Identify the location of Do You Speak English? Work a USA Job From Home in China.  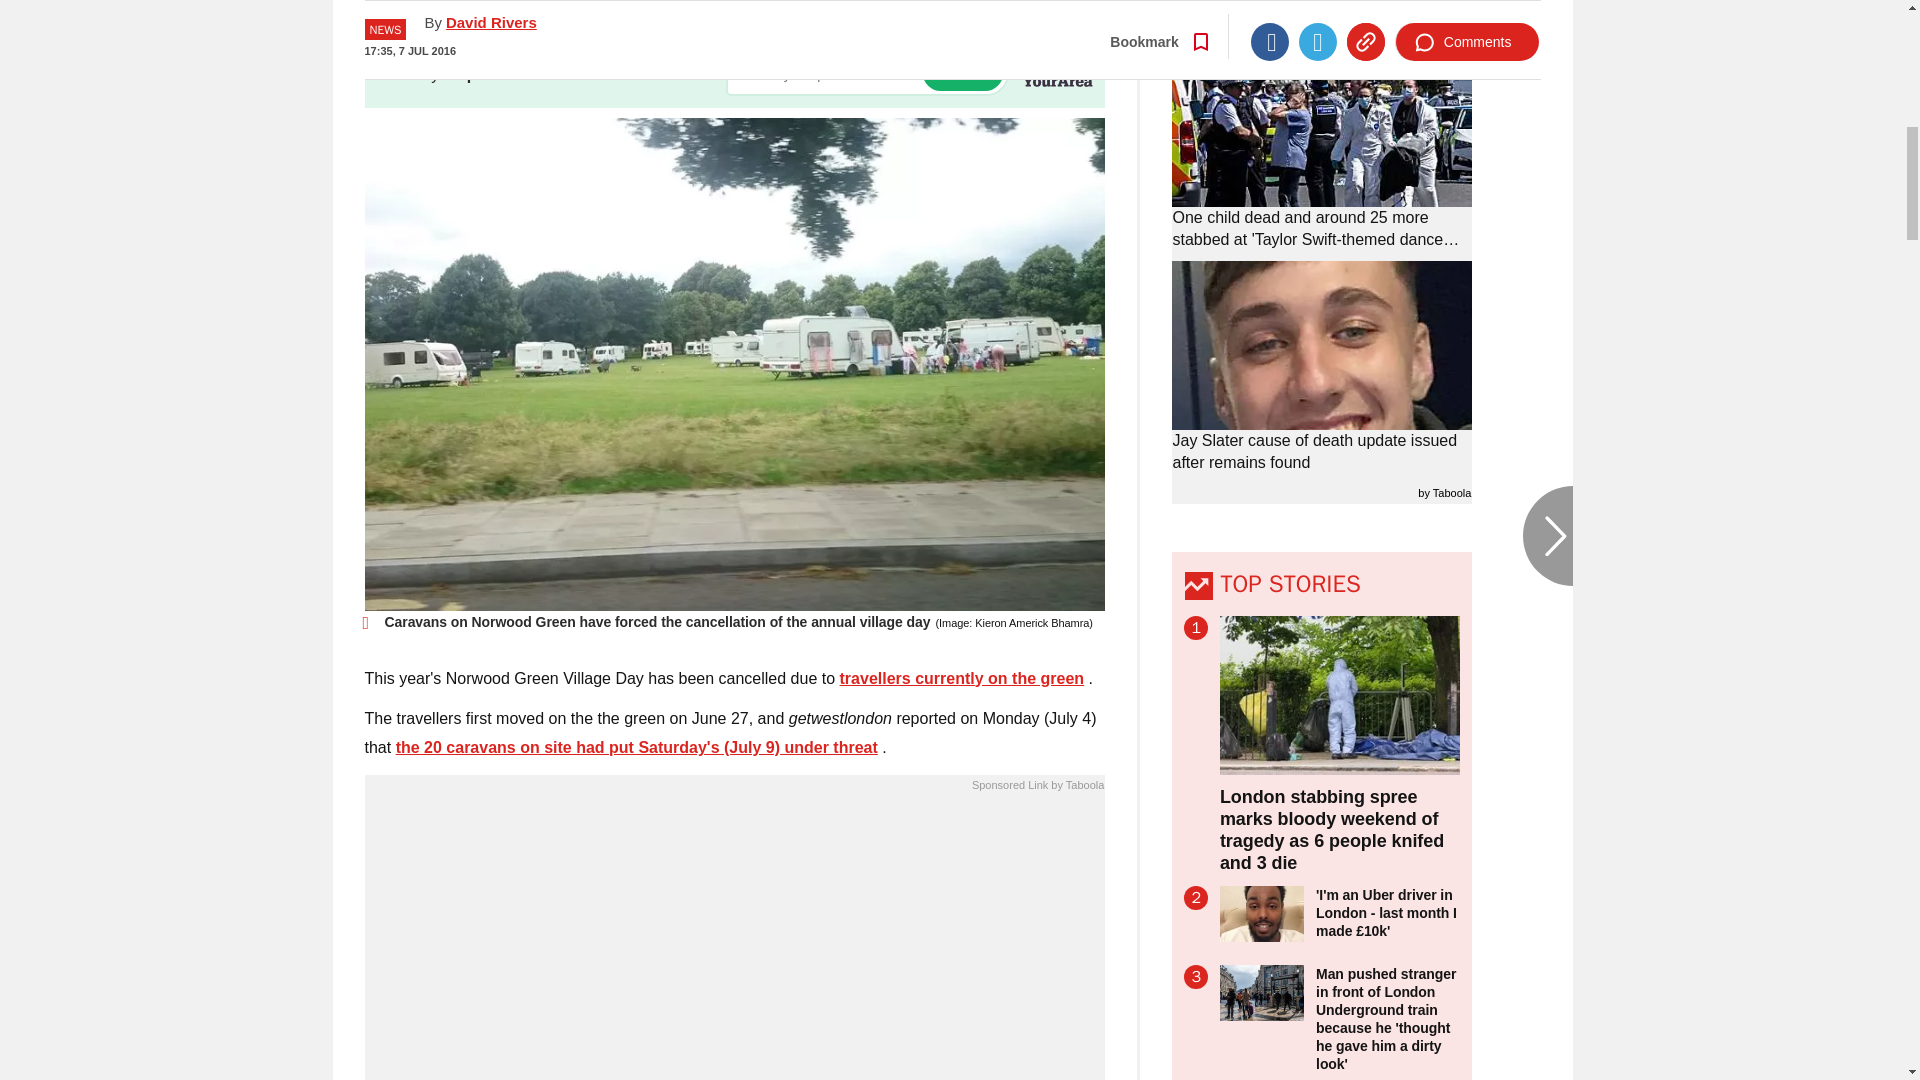
(734, 942).